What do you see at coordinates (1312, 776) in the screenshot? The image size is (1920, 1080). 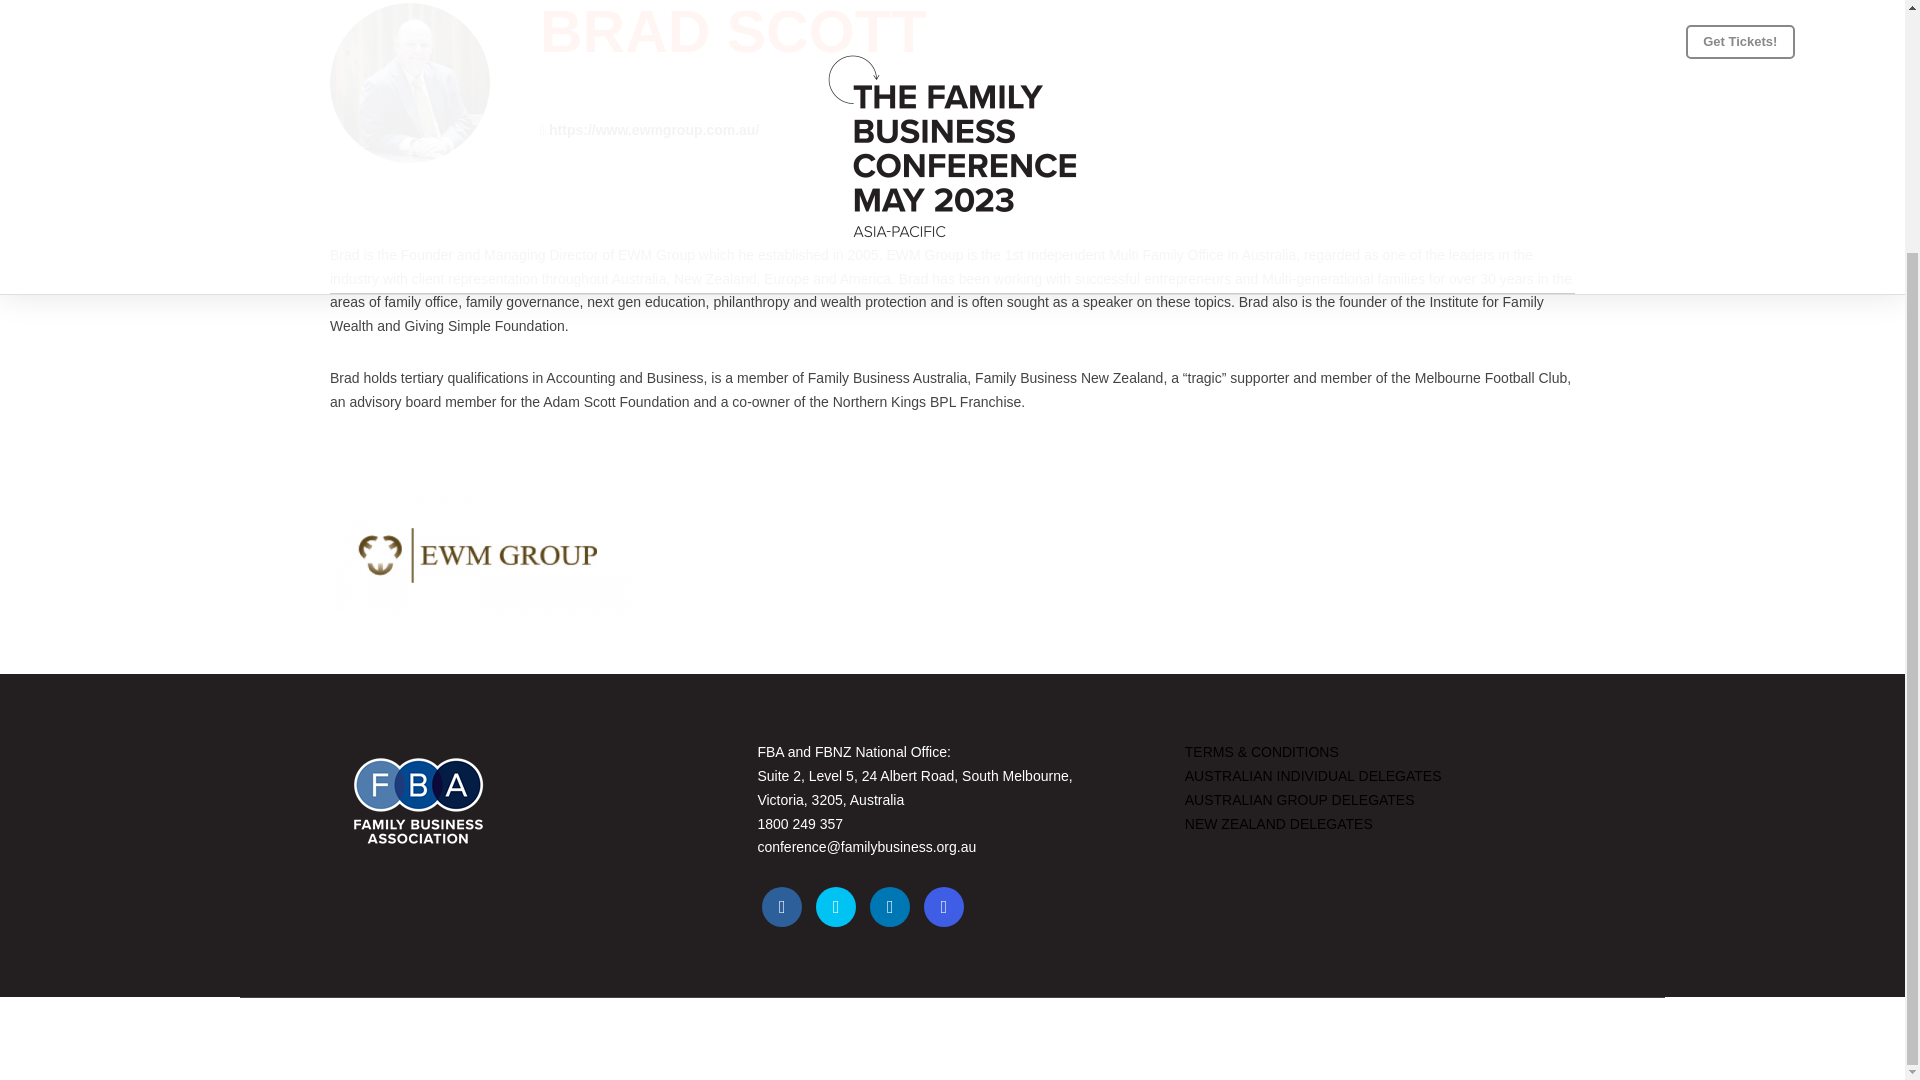 I see `AUSTRALIAN INDIVIDUAL DELEGATES` at bounding box center [1312, 776].